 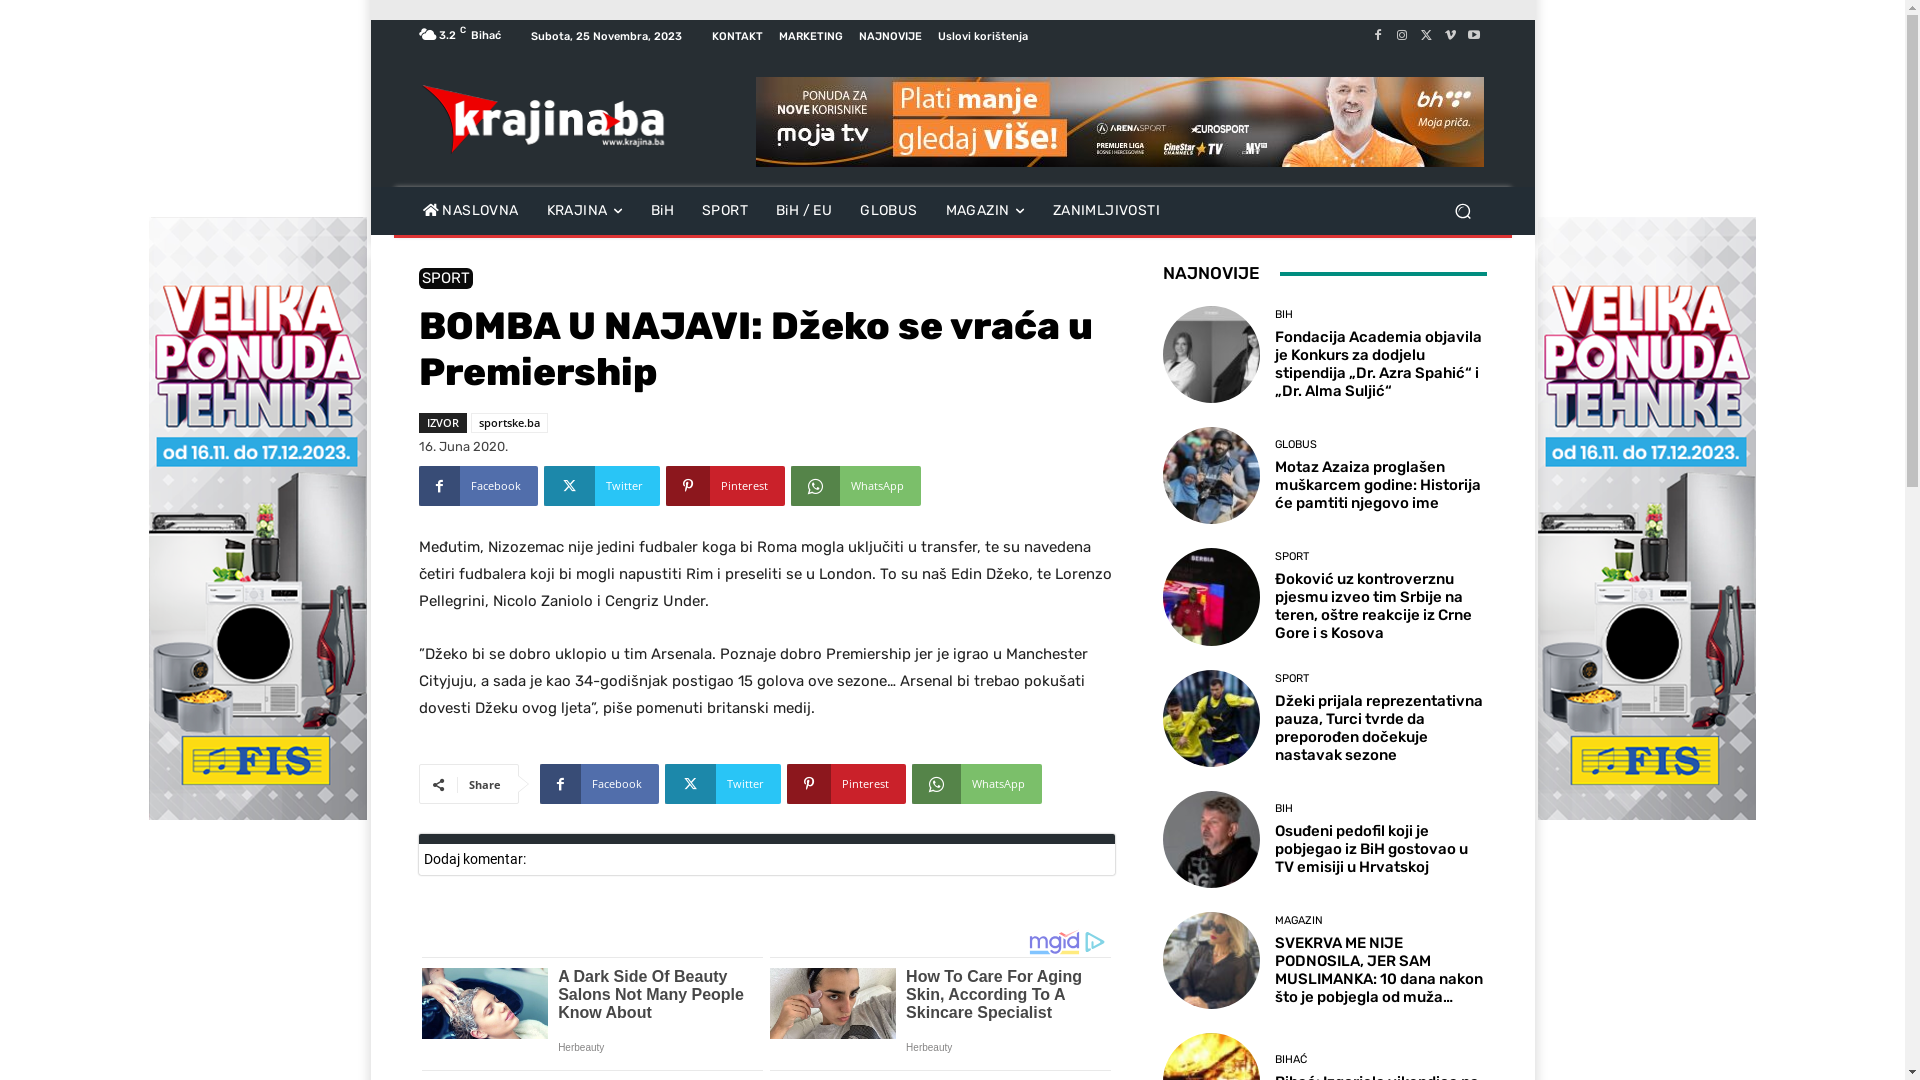 I want to click on Instagram, so click(x=1402, y=36).